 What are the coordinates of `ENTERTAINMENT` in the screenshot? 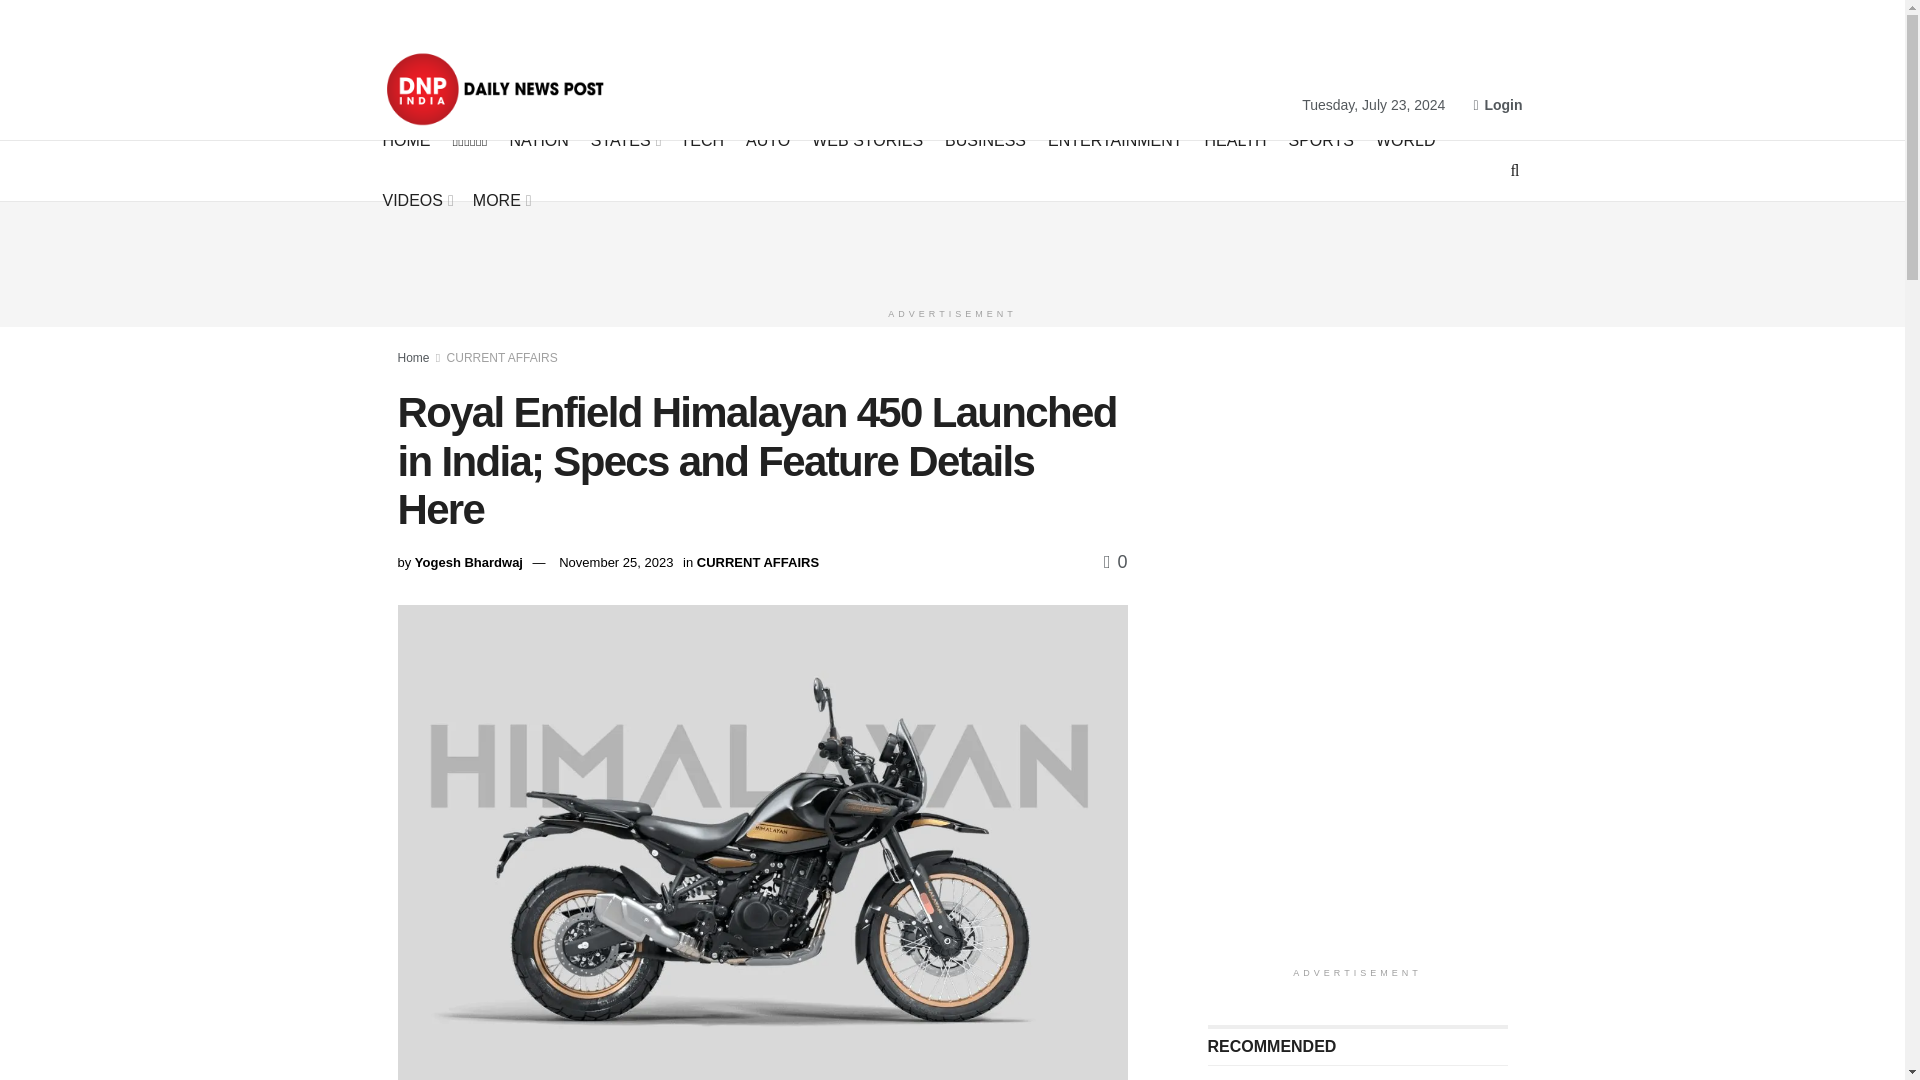 It's located at (1115, 140).